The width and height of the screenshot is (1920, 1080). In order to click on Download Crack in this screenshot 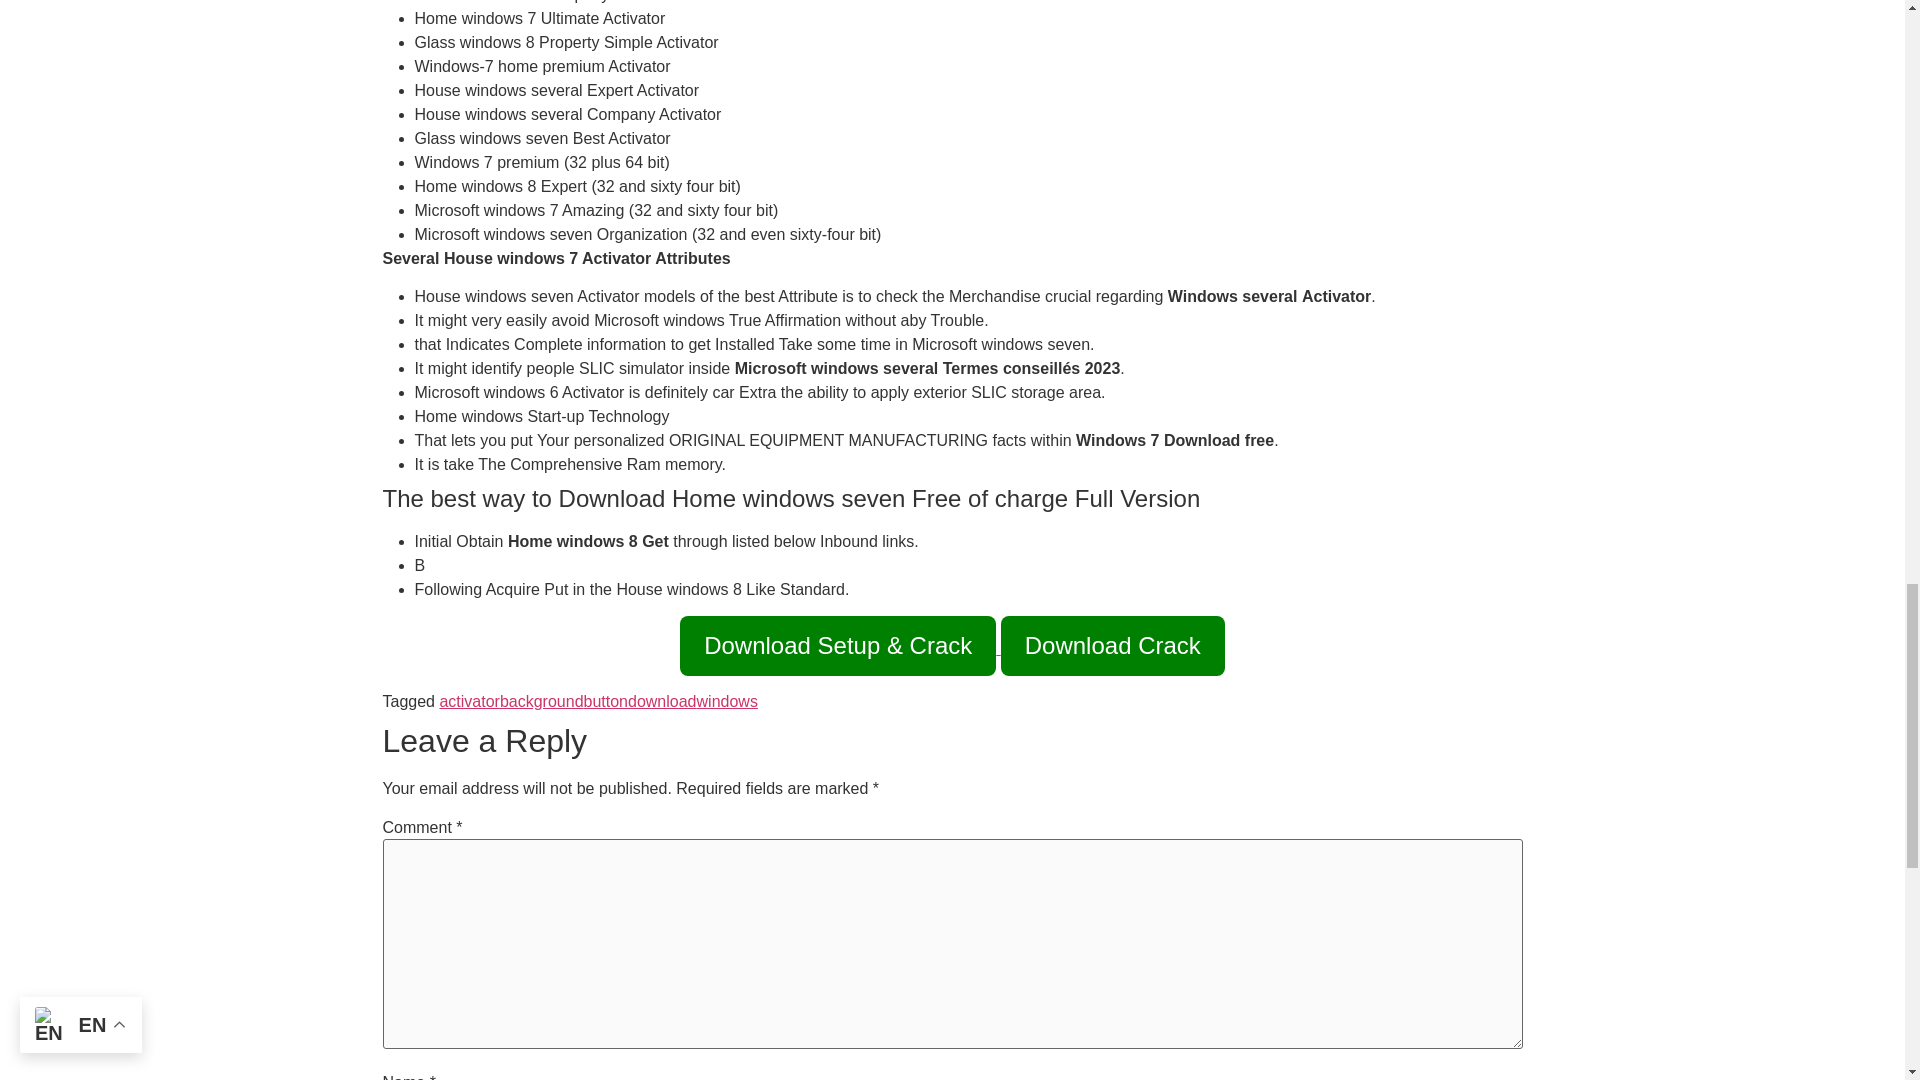, I will do `click(1112, 646)`.